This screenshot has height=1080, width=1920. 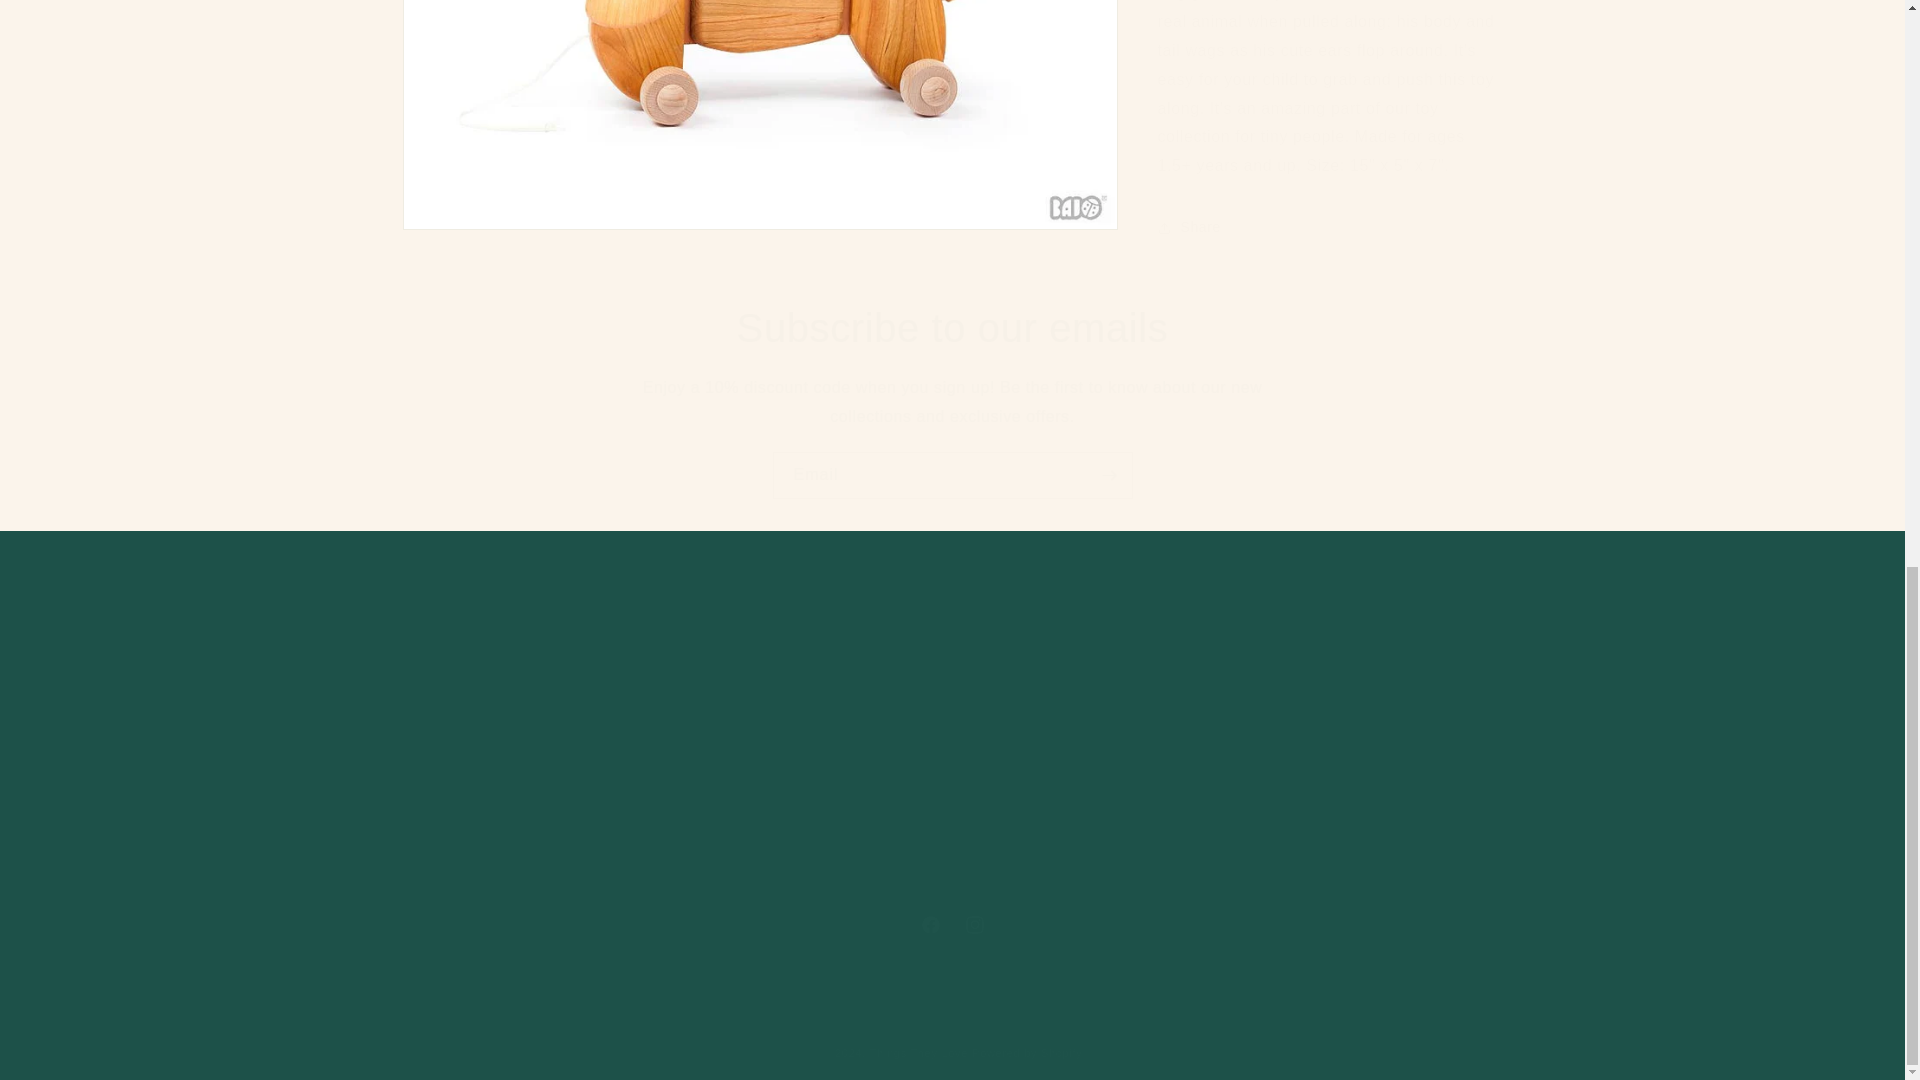 I want to click on Subscribe to our emails, so click(x=952, y=475).